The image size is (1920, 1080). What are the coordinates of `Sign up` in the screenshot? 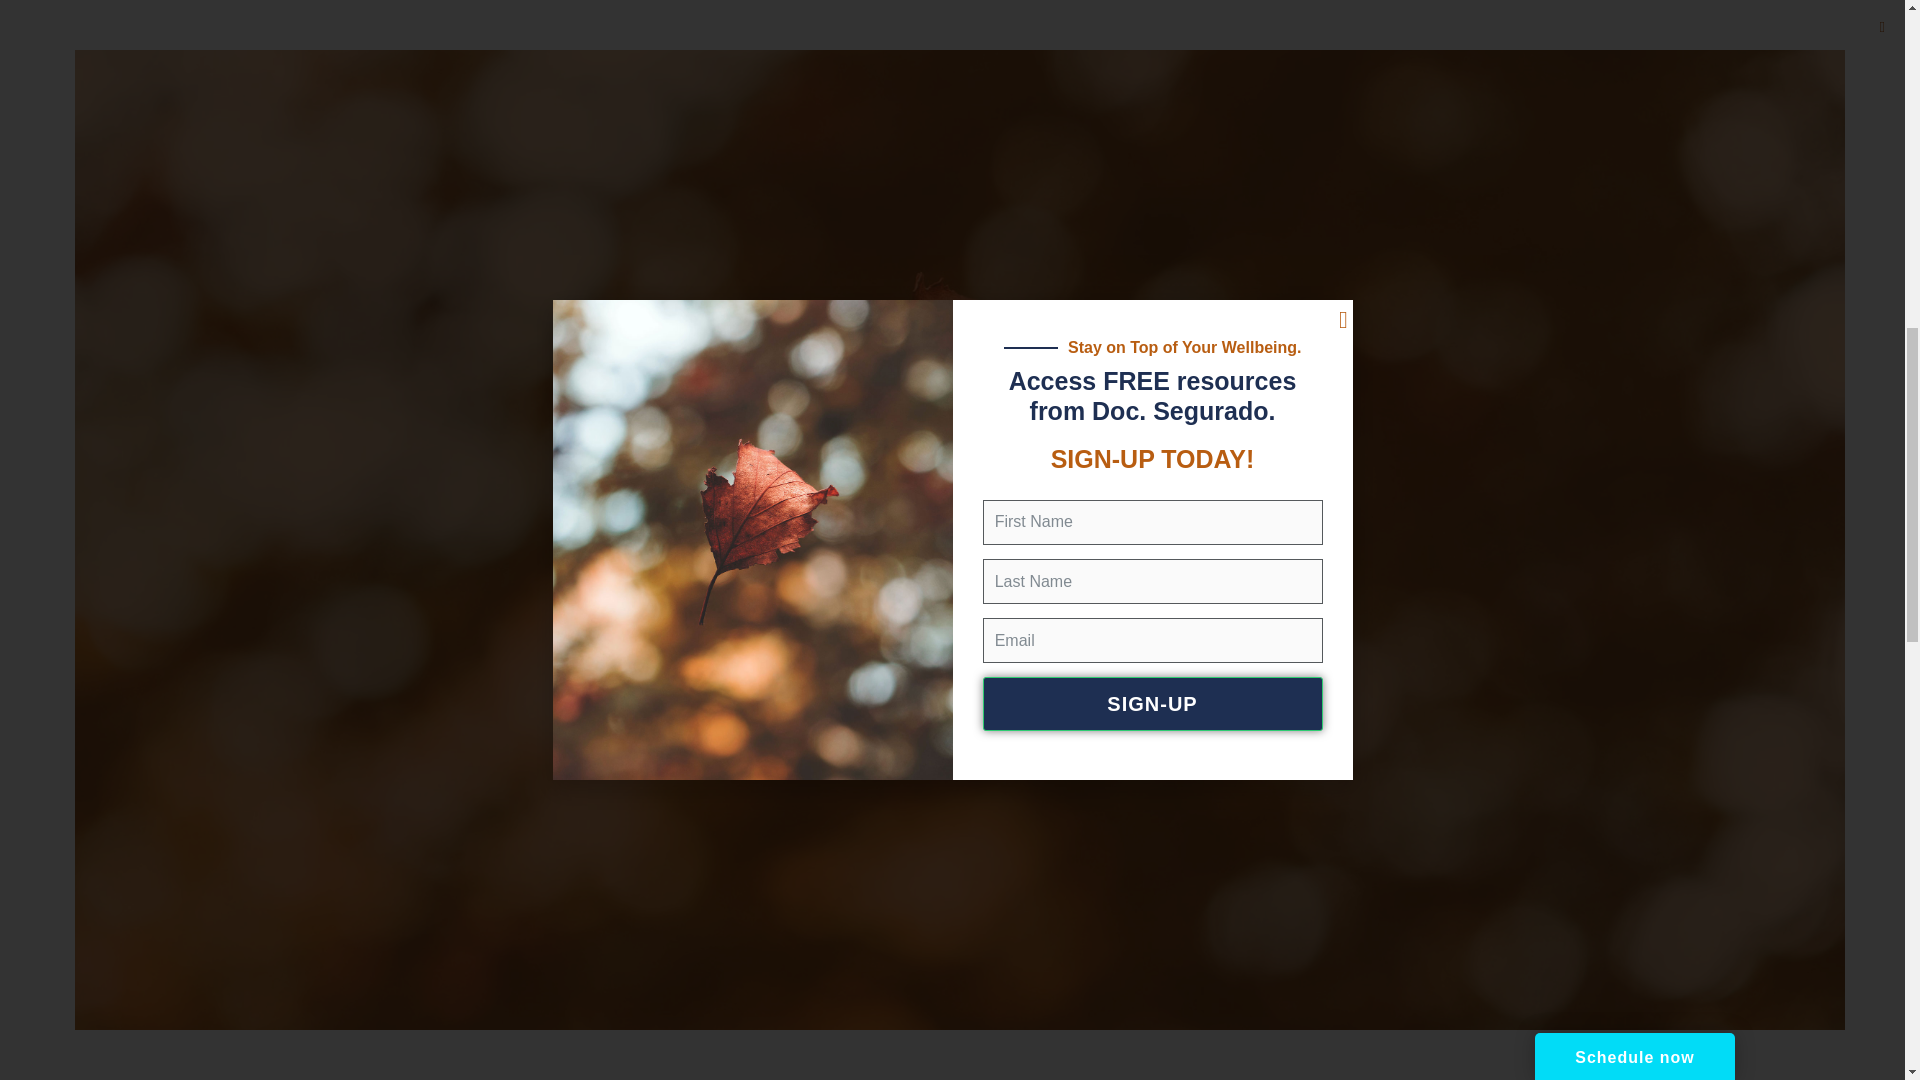 It's located at (1296, 78).